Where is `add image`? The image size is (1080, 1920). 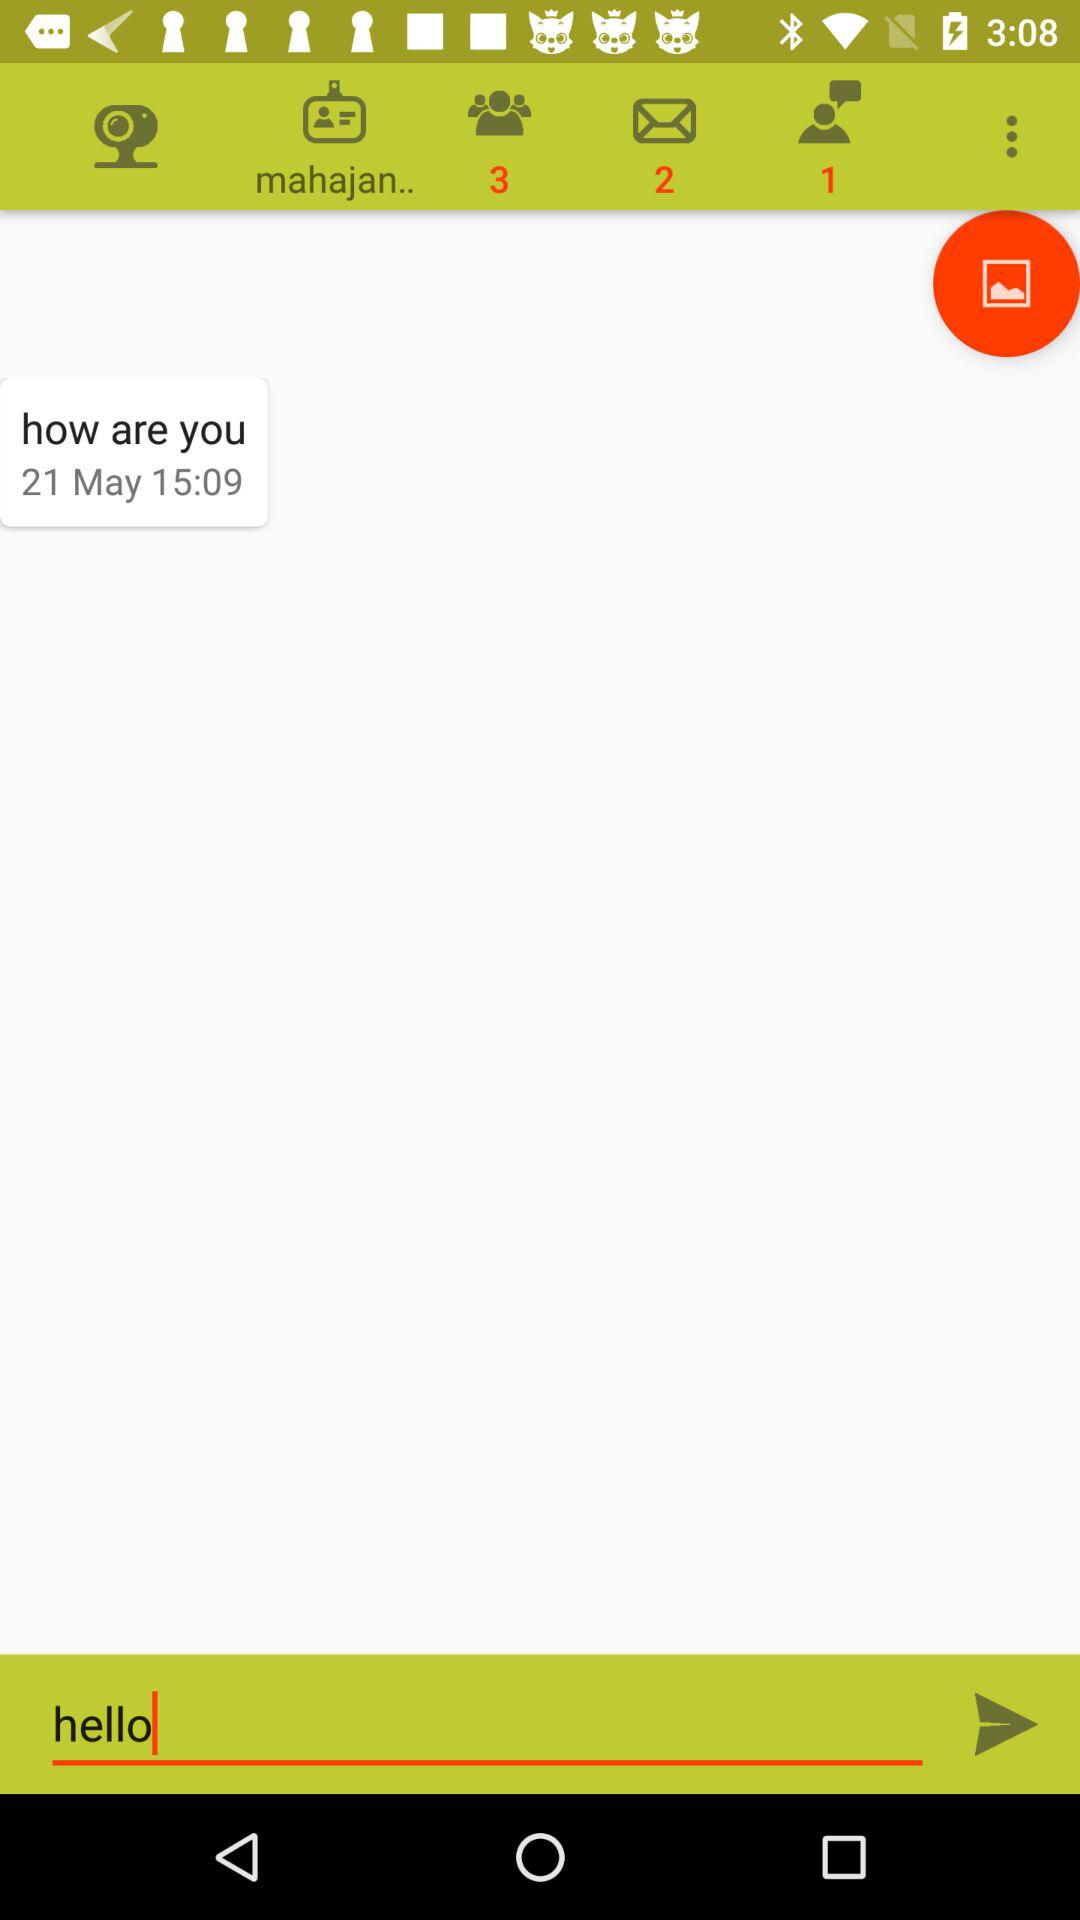 add image is located at coordinates (1006, 284).